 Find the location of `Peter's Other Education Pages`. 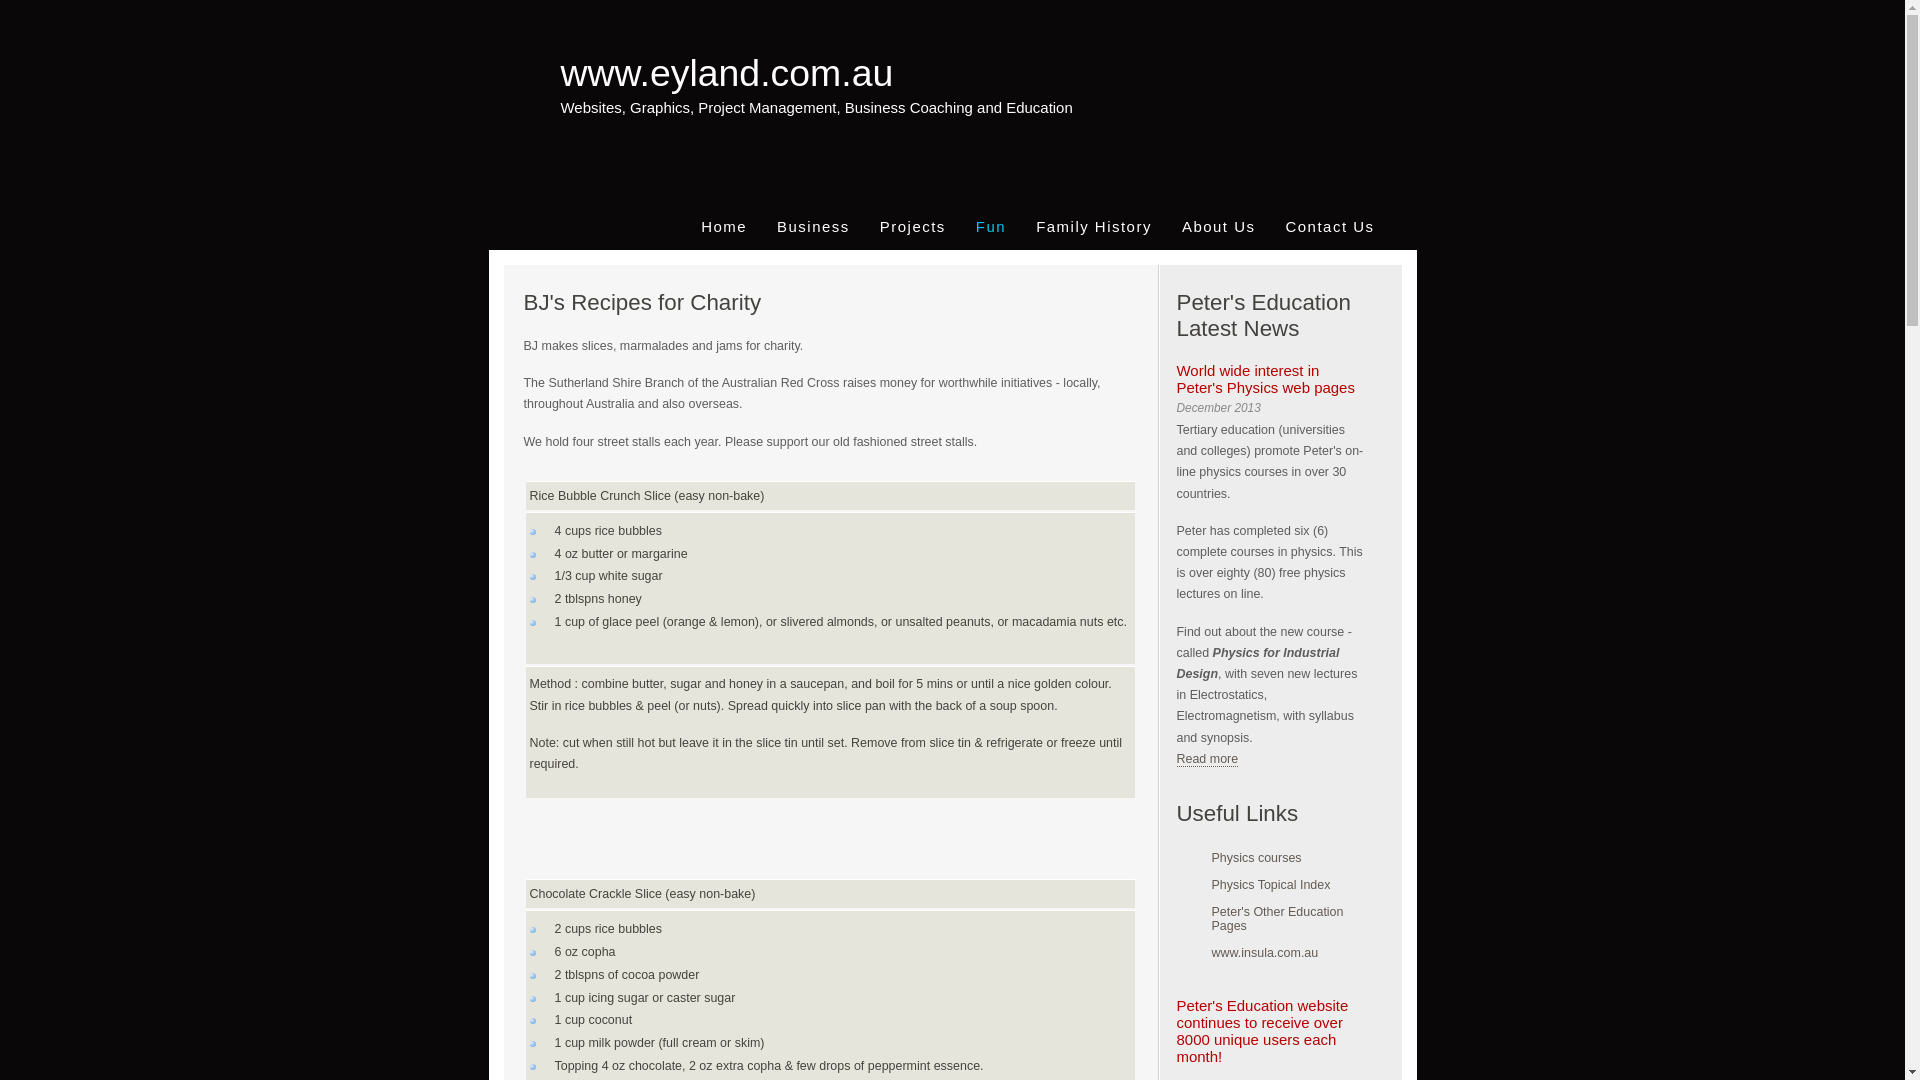

Peter's Other Education Pages is located at coordinates (1265, 918).